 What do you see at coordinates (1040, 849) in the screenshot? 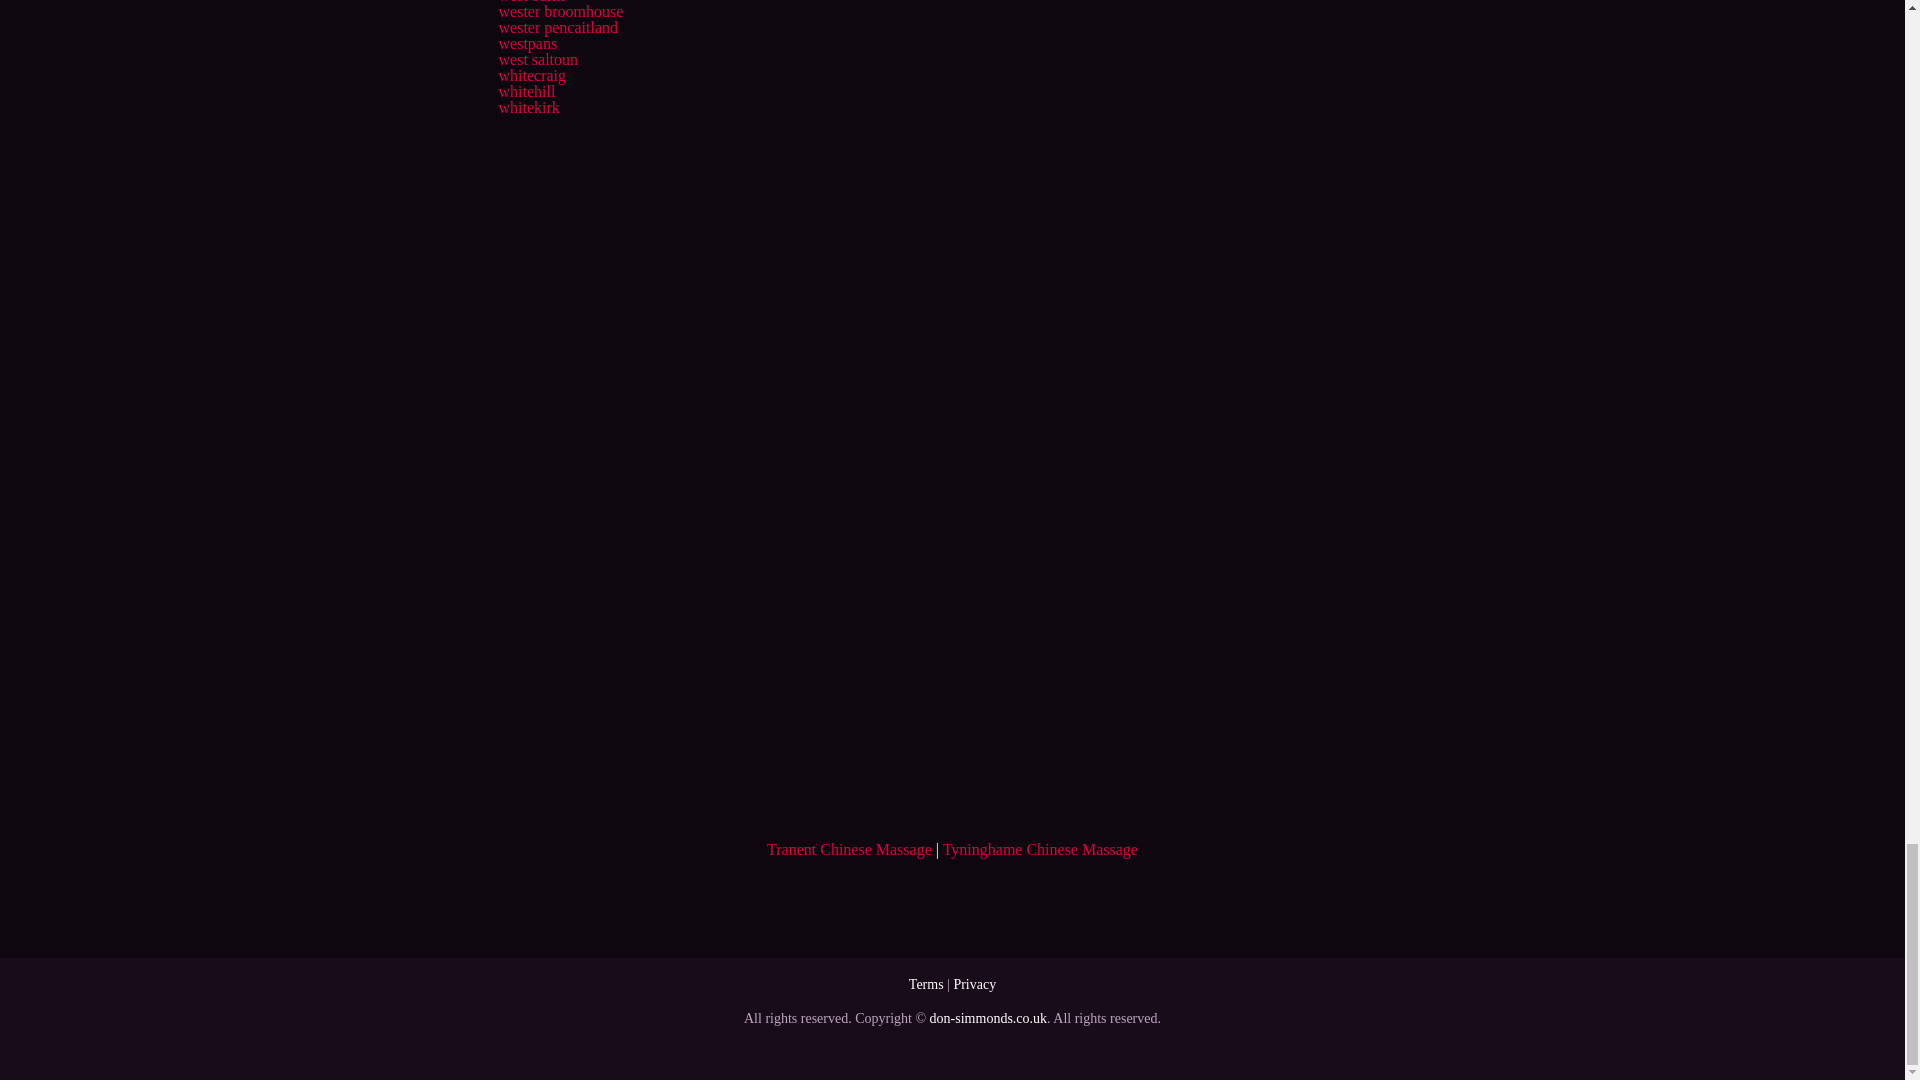
I see `Tyninghame Chinese Massage` at bounding box center [1040, 849].